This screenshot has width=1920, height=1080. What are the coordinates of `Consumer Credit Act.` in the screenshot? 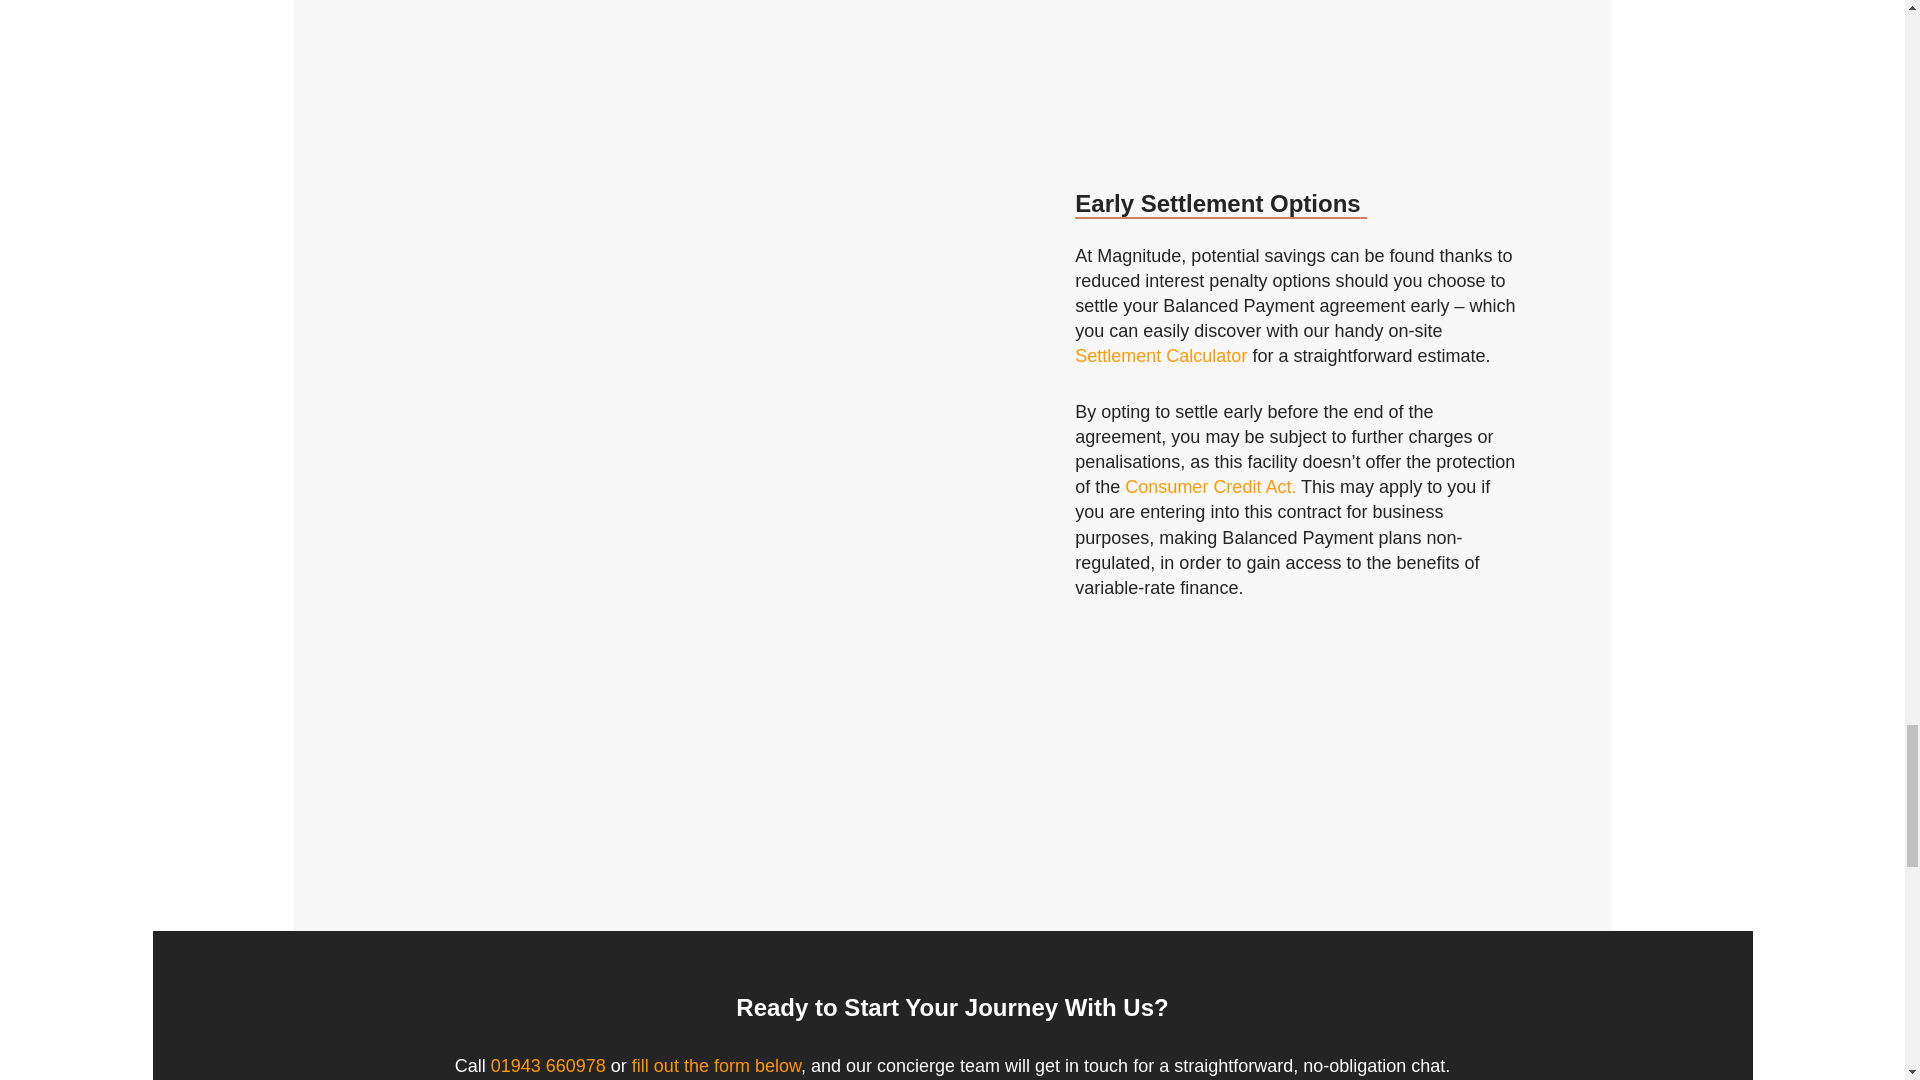 It's located at (1210, 486).